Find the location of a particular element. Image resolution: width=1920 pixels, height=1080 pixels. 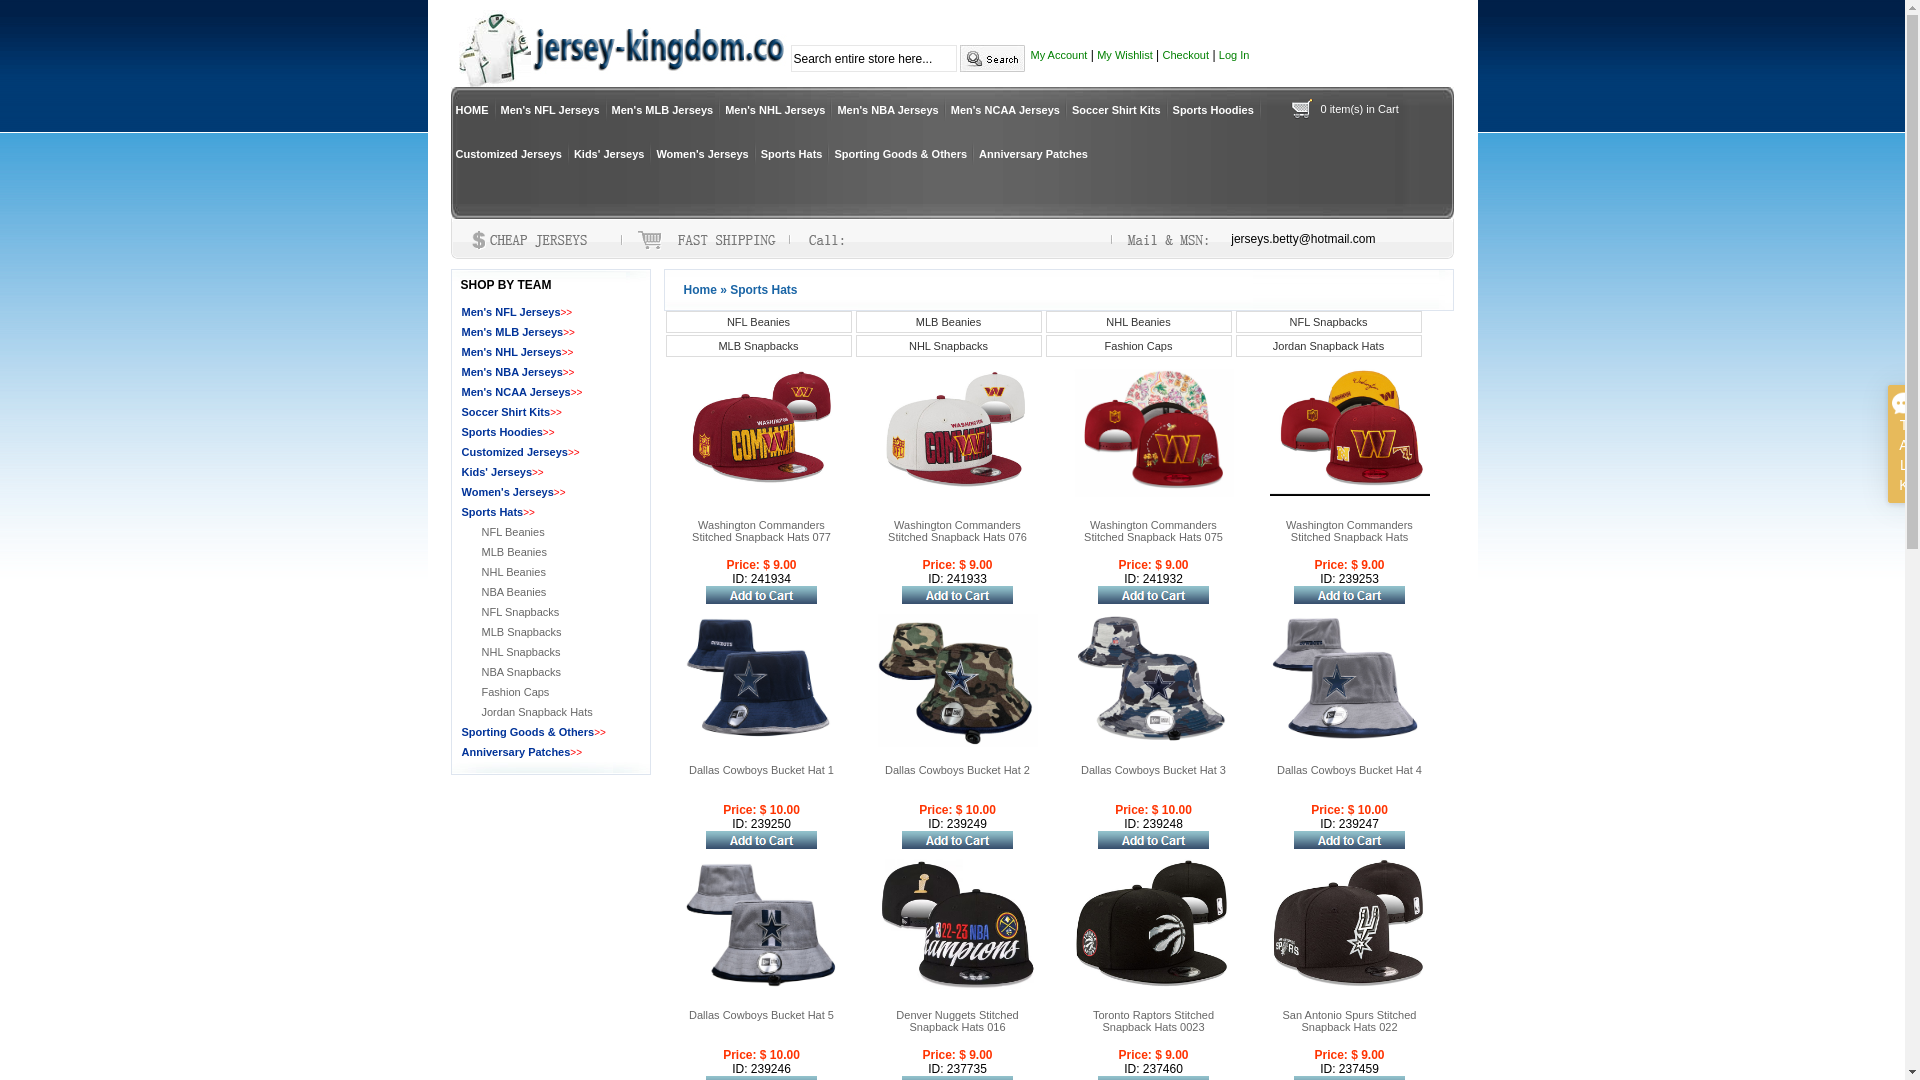

NFL Snapbacks is located at coordinates (521, 612).